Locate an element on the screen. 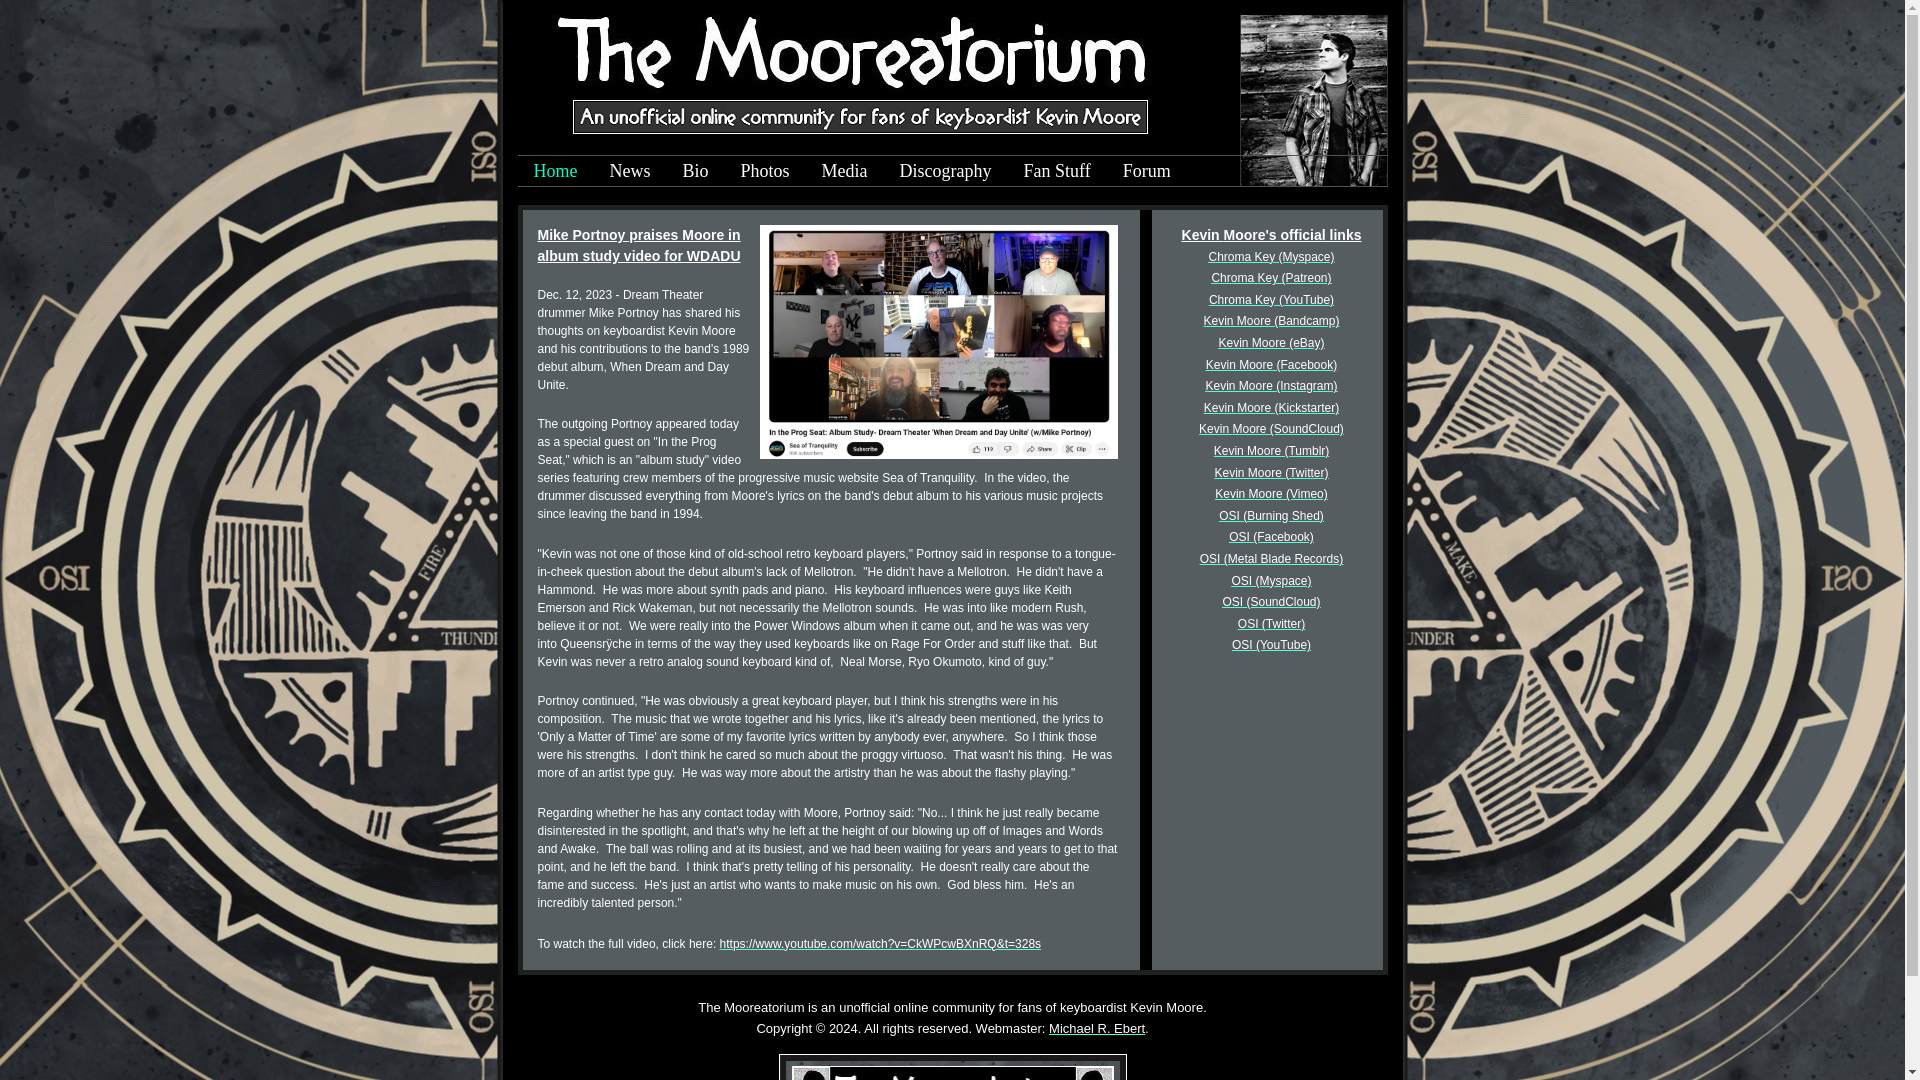 This screenshot has width=1920, height=1080. Photos is located at coordinates (766, 170).